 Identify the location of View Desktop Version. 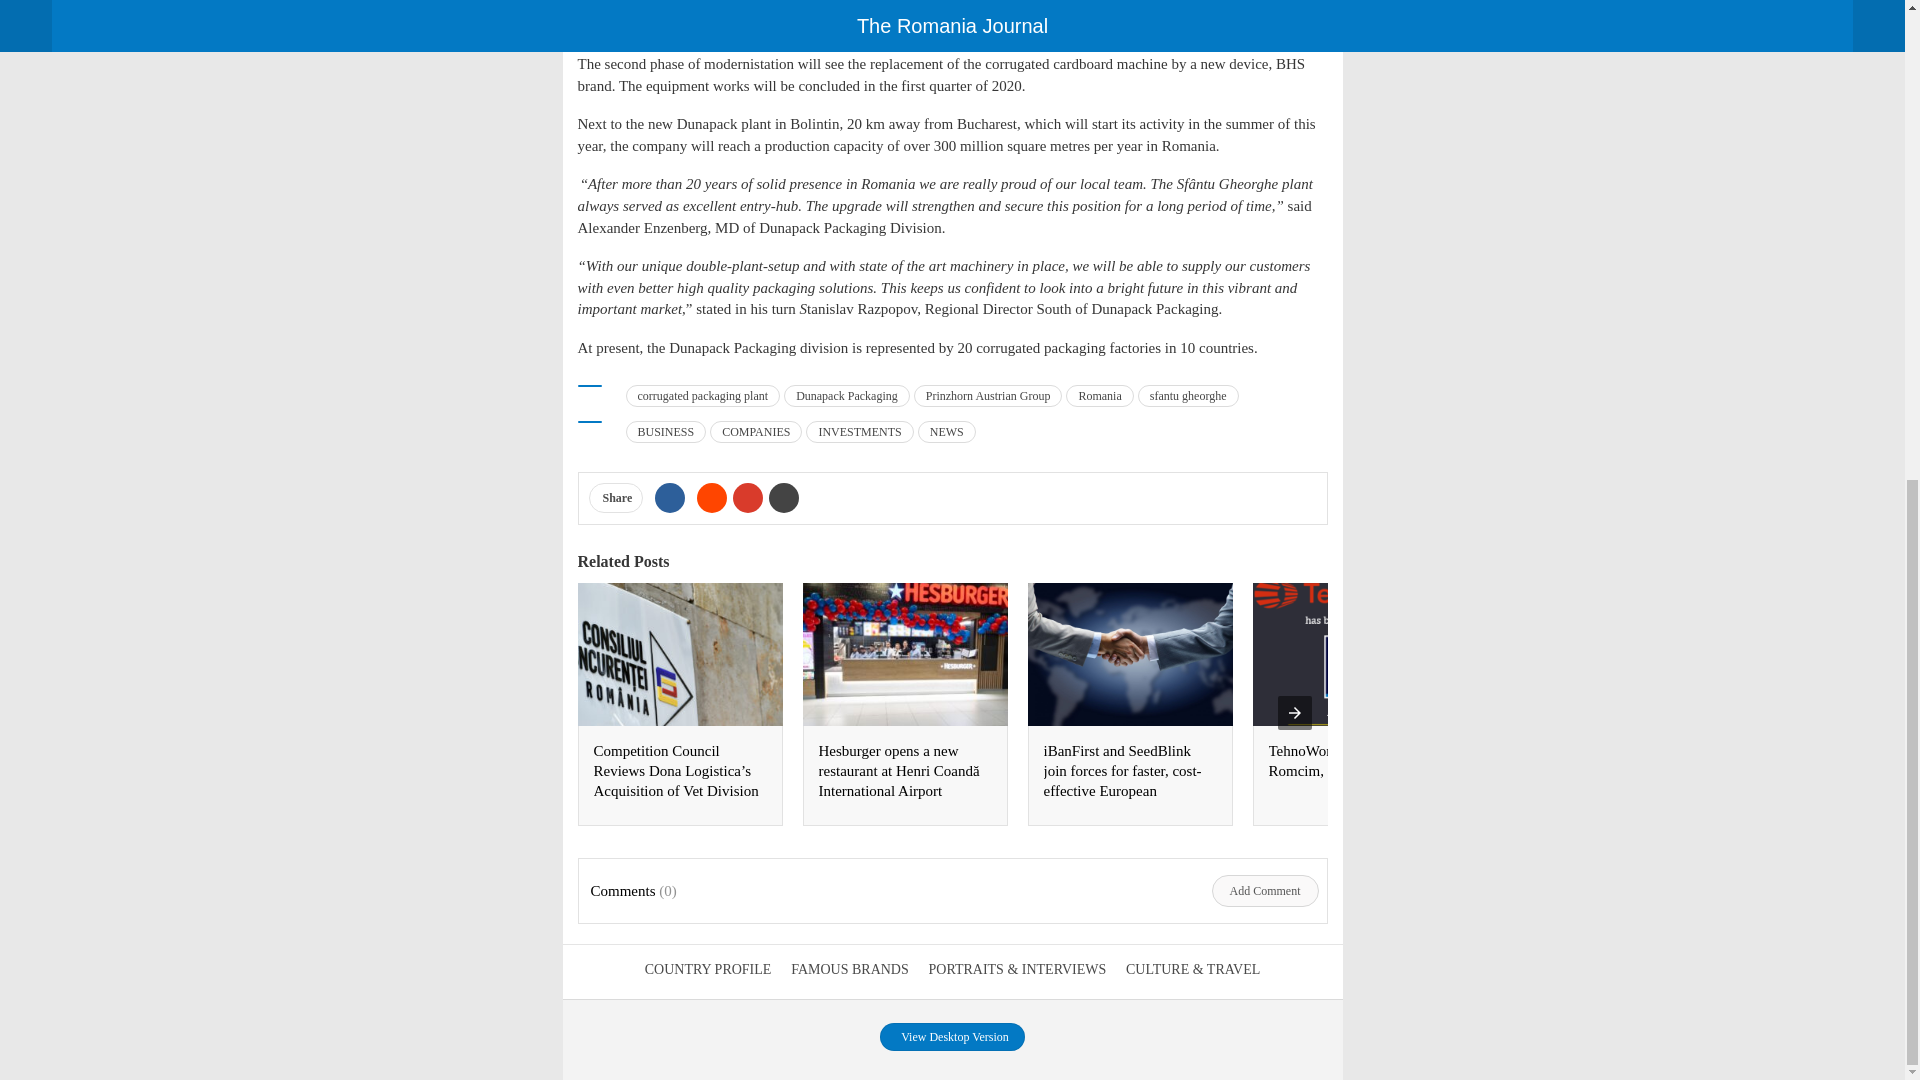
(952, 1036).